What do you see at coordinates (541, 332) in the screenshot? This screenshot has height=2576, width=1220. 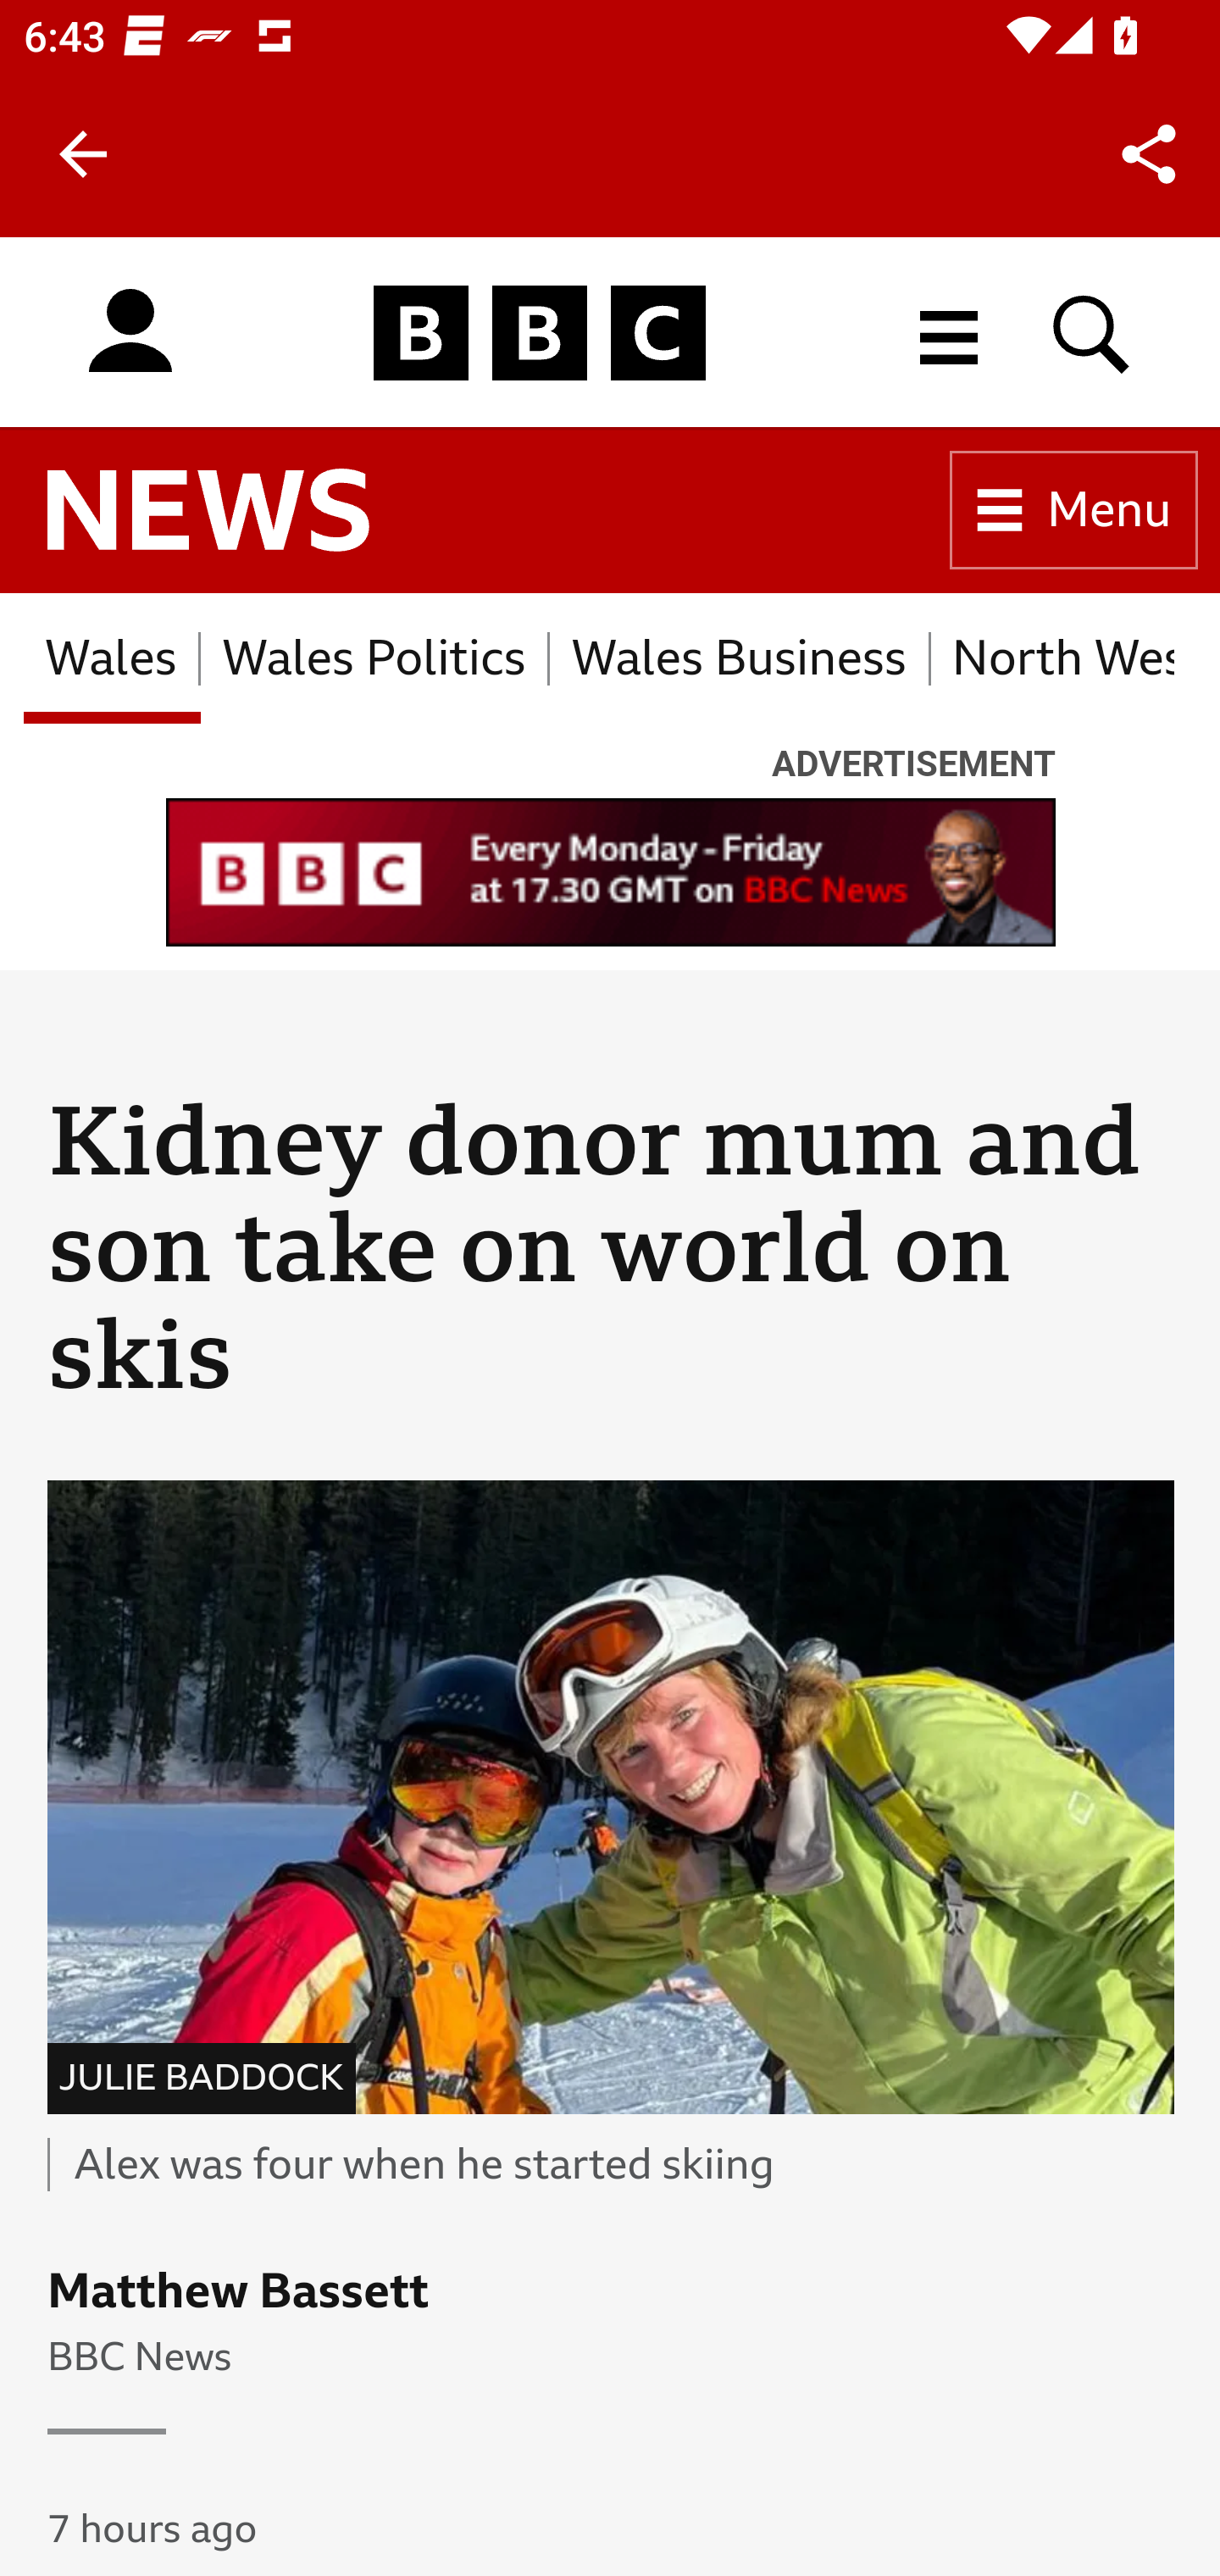 I see `BBC Homepage` at bounding box center [541, 332].